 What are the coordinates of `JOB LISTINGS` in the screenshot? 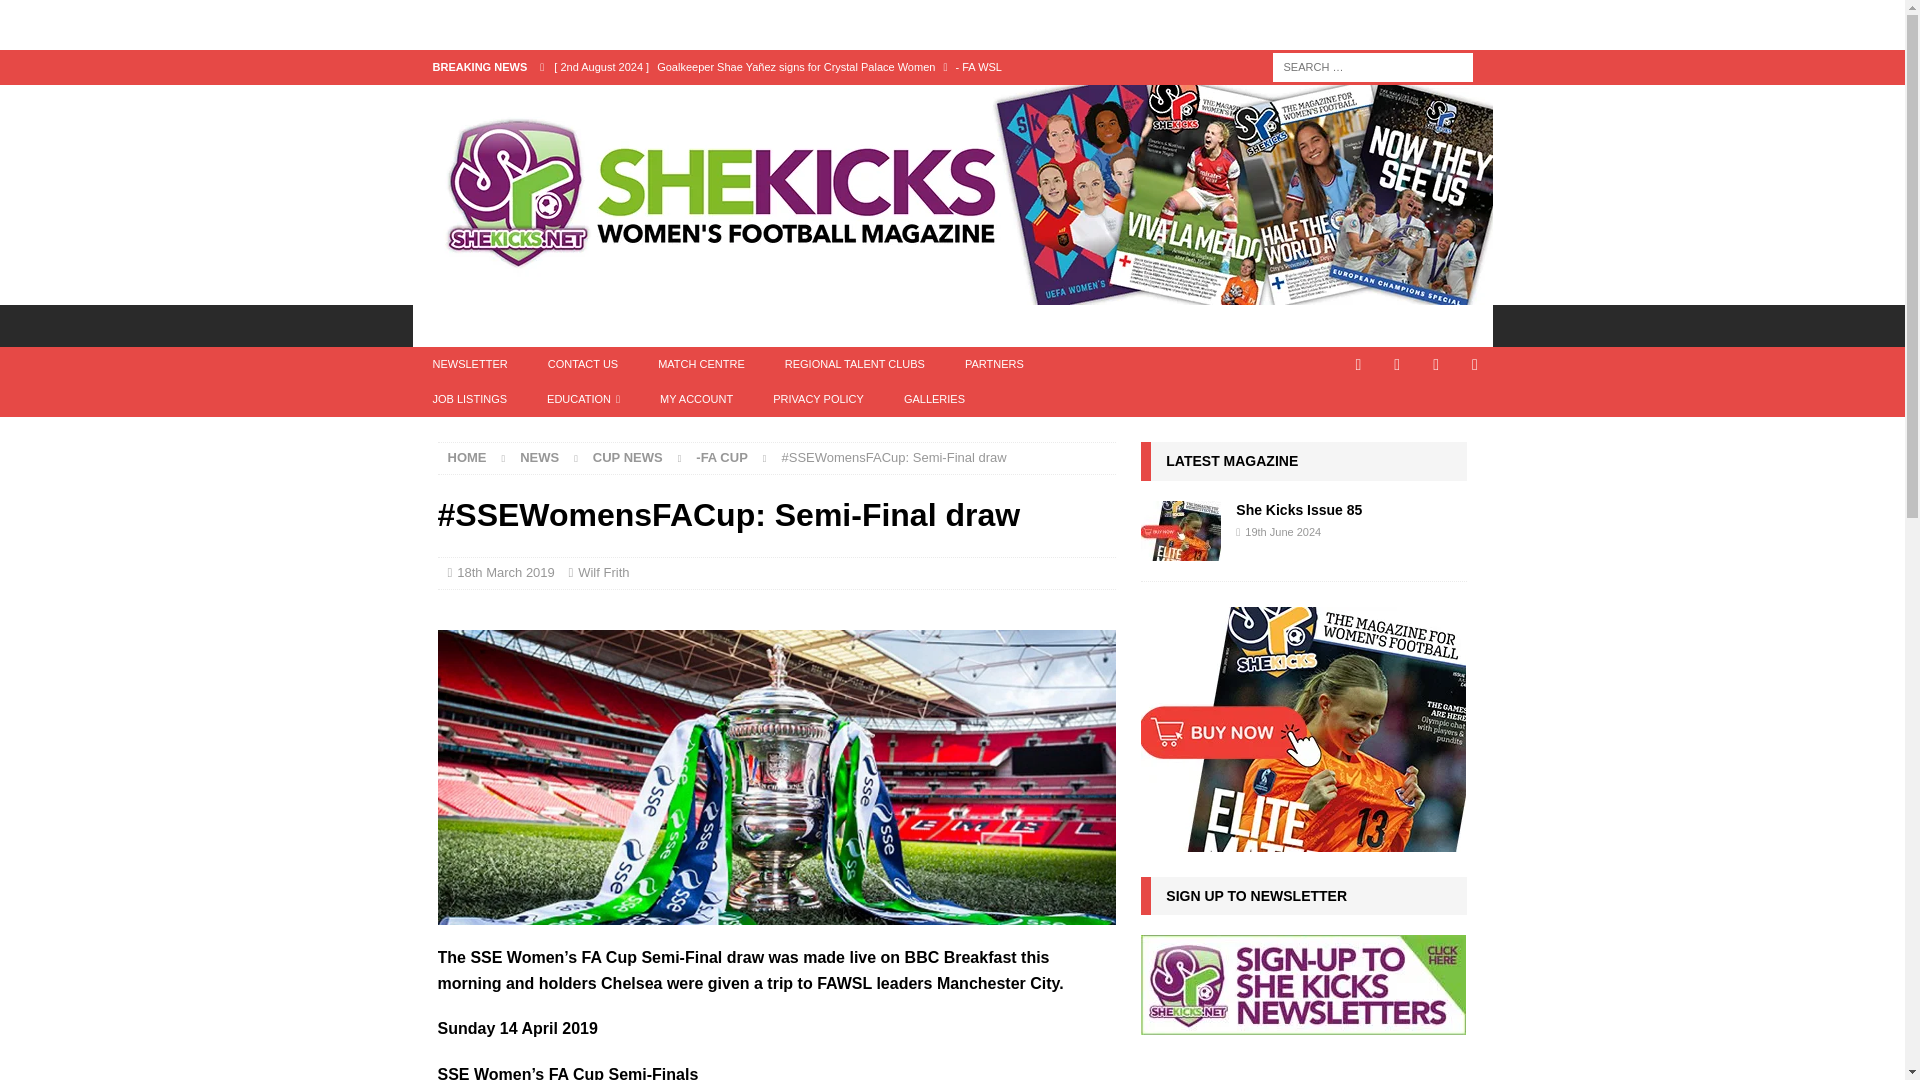 It's located at (469, 399).